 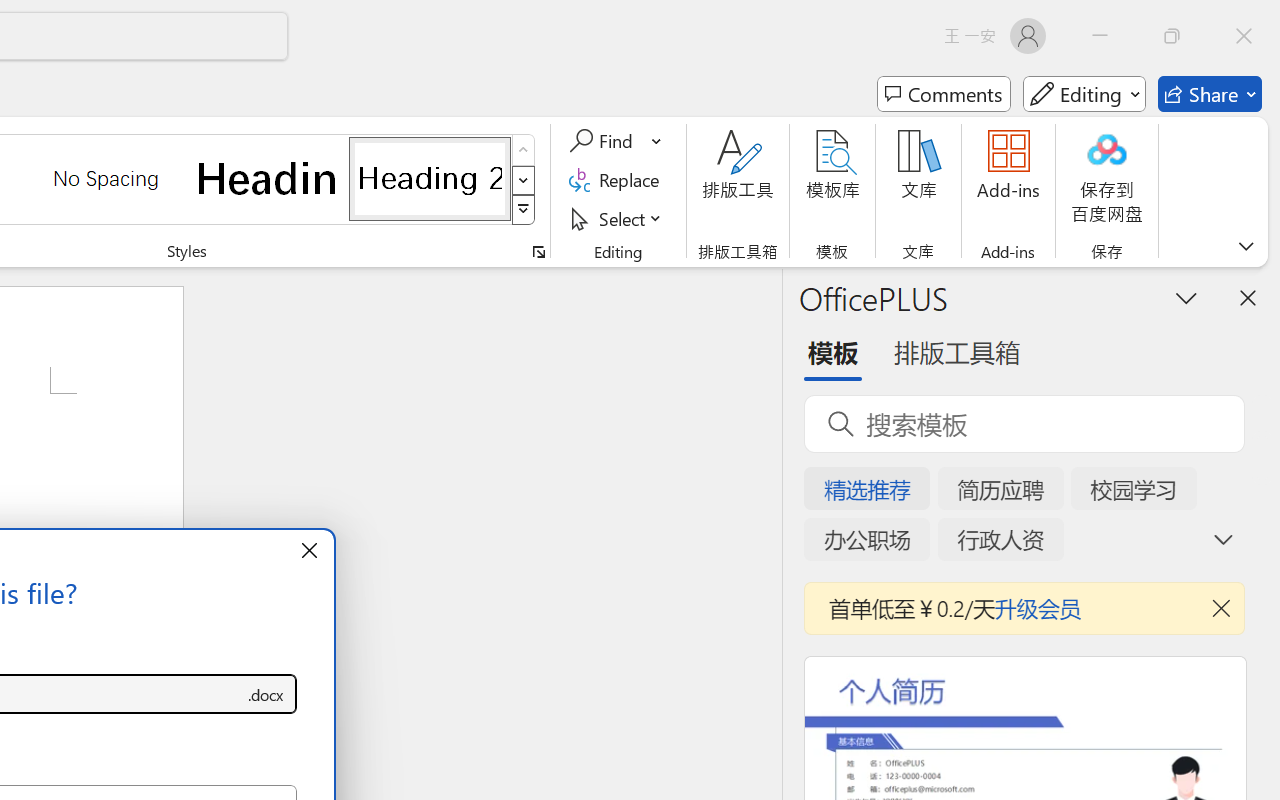 I want to click on Comments, so click(x=944, y=94).